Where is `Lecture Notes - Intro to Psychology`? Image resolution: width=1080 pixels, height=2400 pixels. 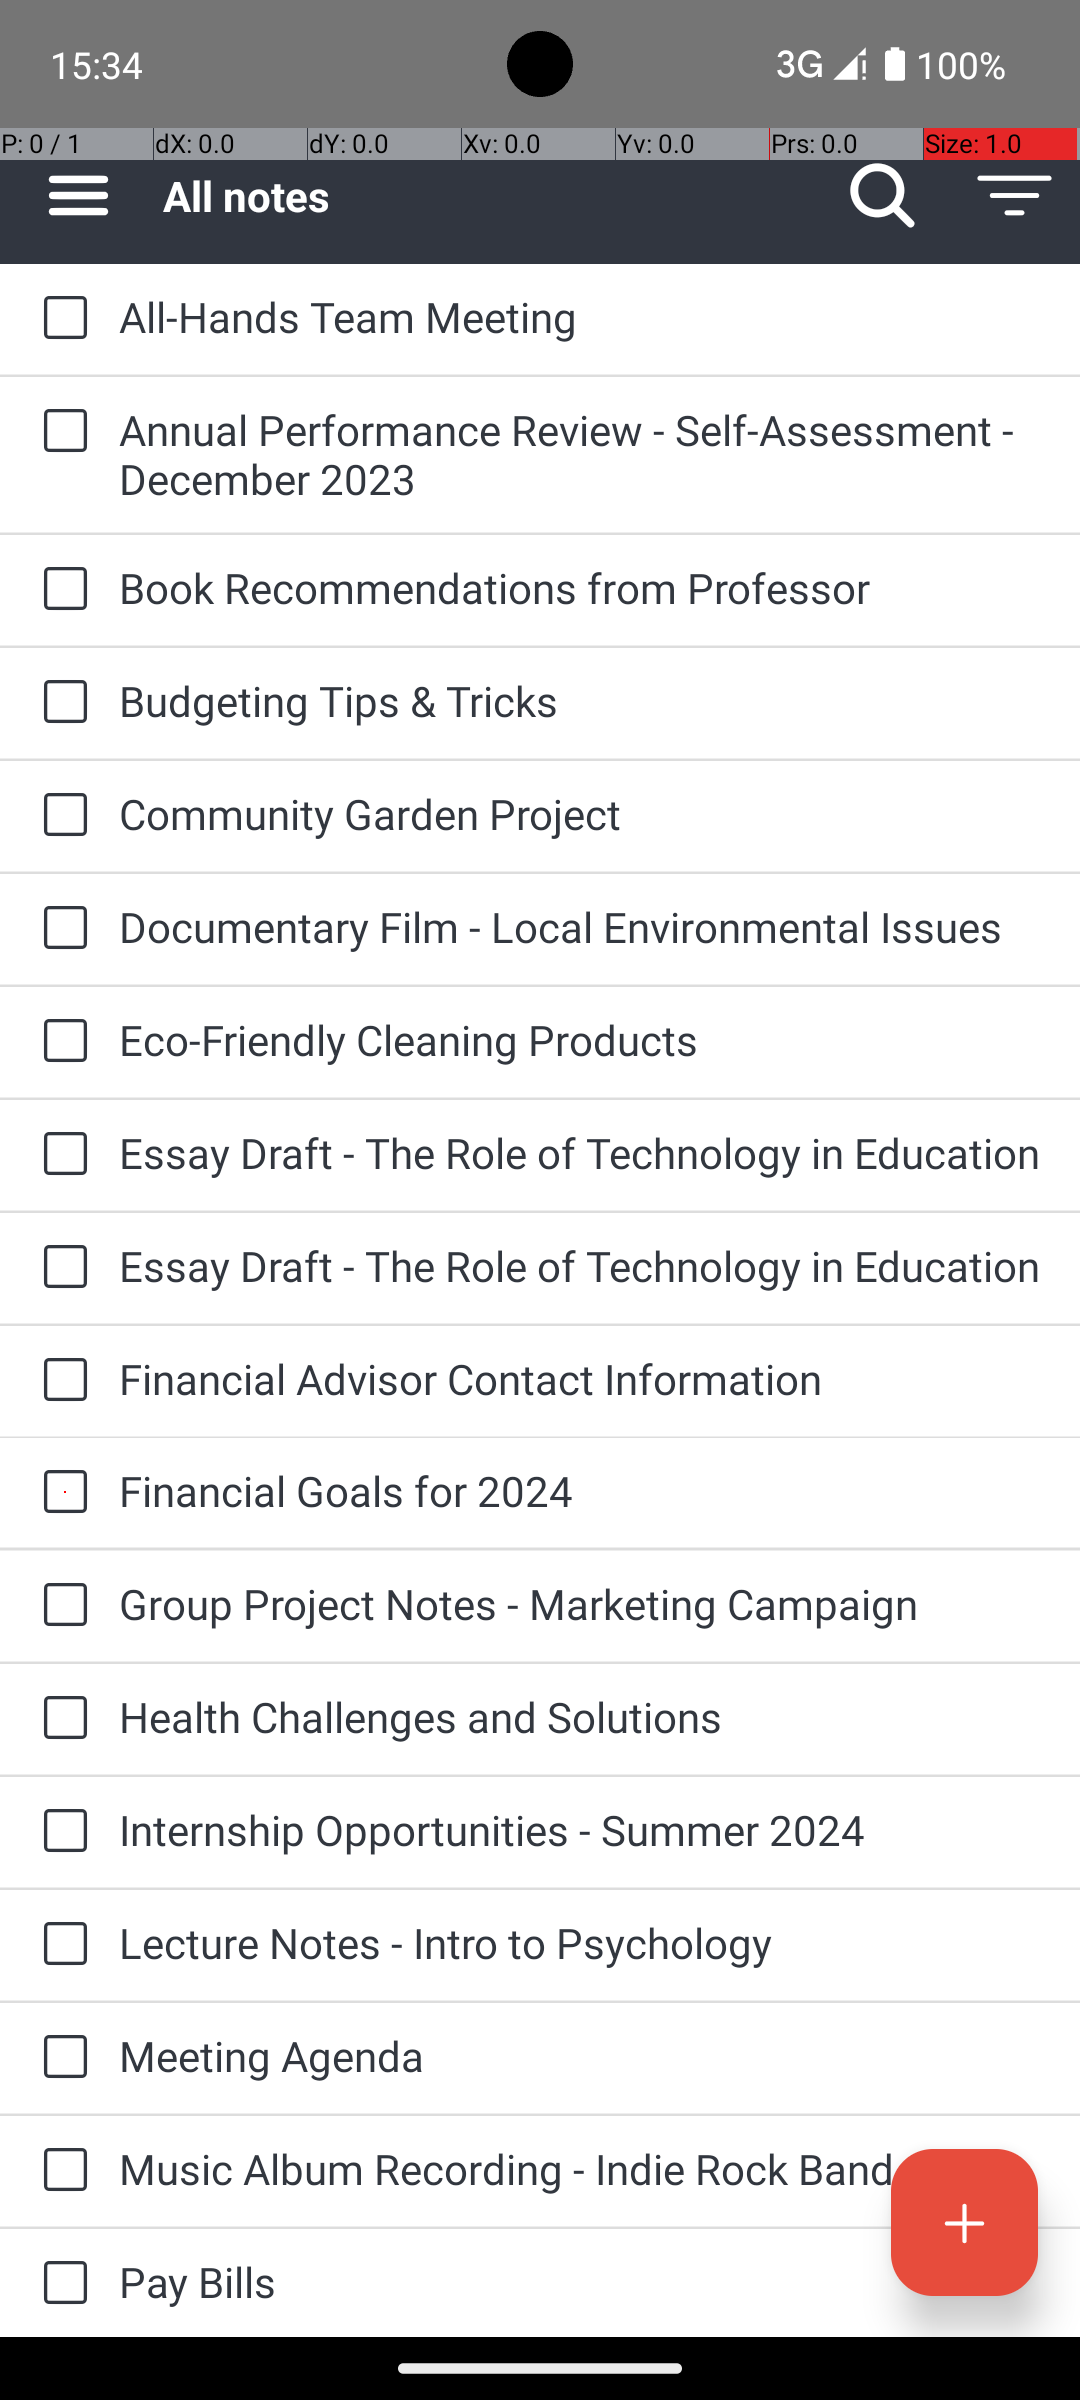
Lecture Notes - Intro to Psychology is located at coordinates (580, 1942).